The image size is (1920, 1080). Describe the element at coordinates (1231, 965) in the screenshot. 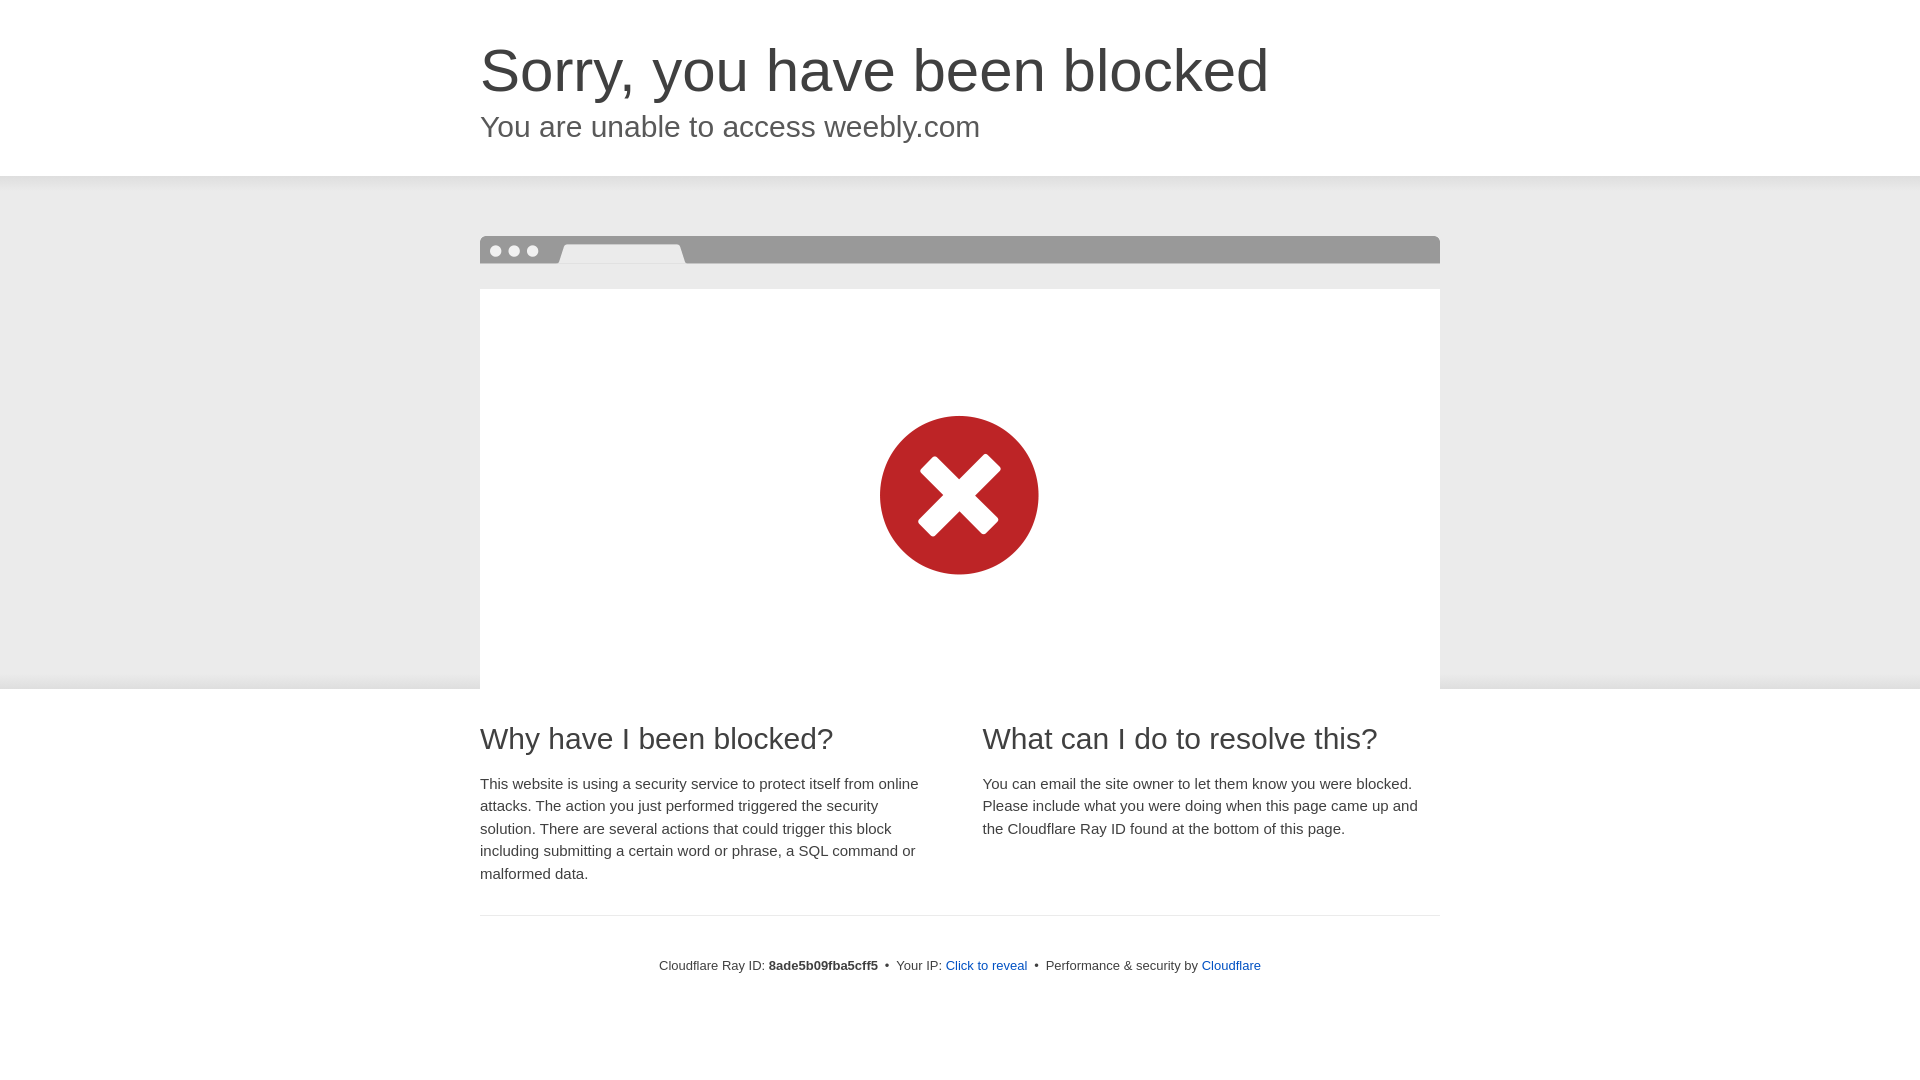

I see `Cloudflare` at that location.